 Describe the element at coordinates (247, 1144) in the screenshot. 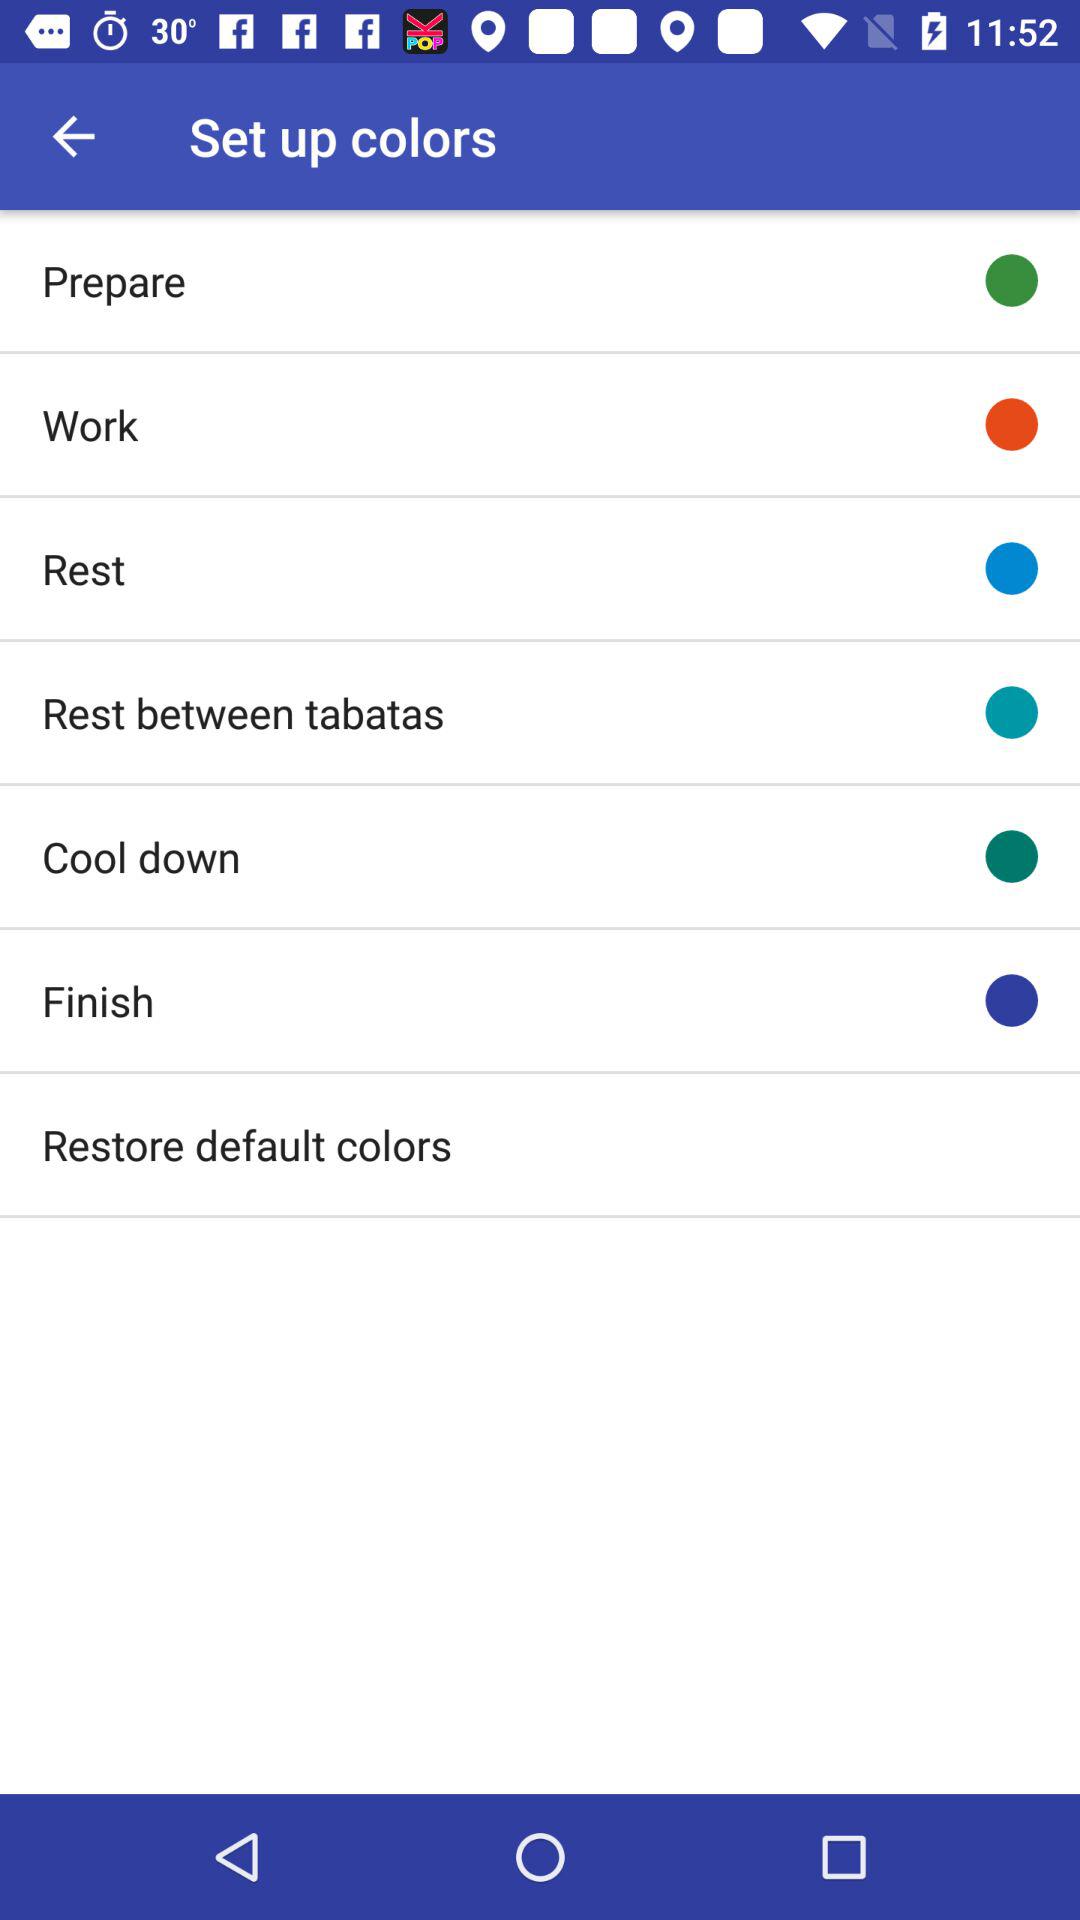

I see `launch the restore default colors item` at that location.